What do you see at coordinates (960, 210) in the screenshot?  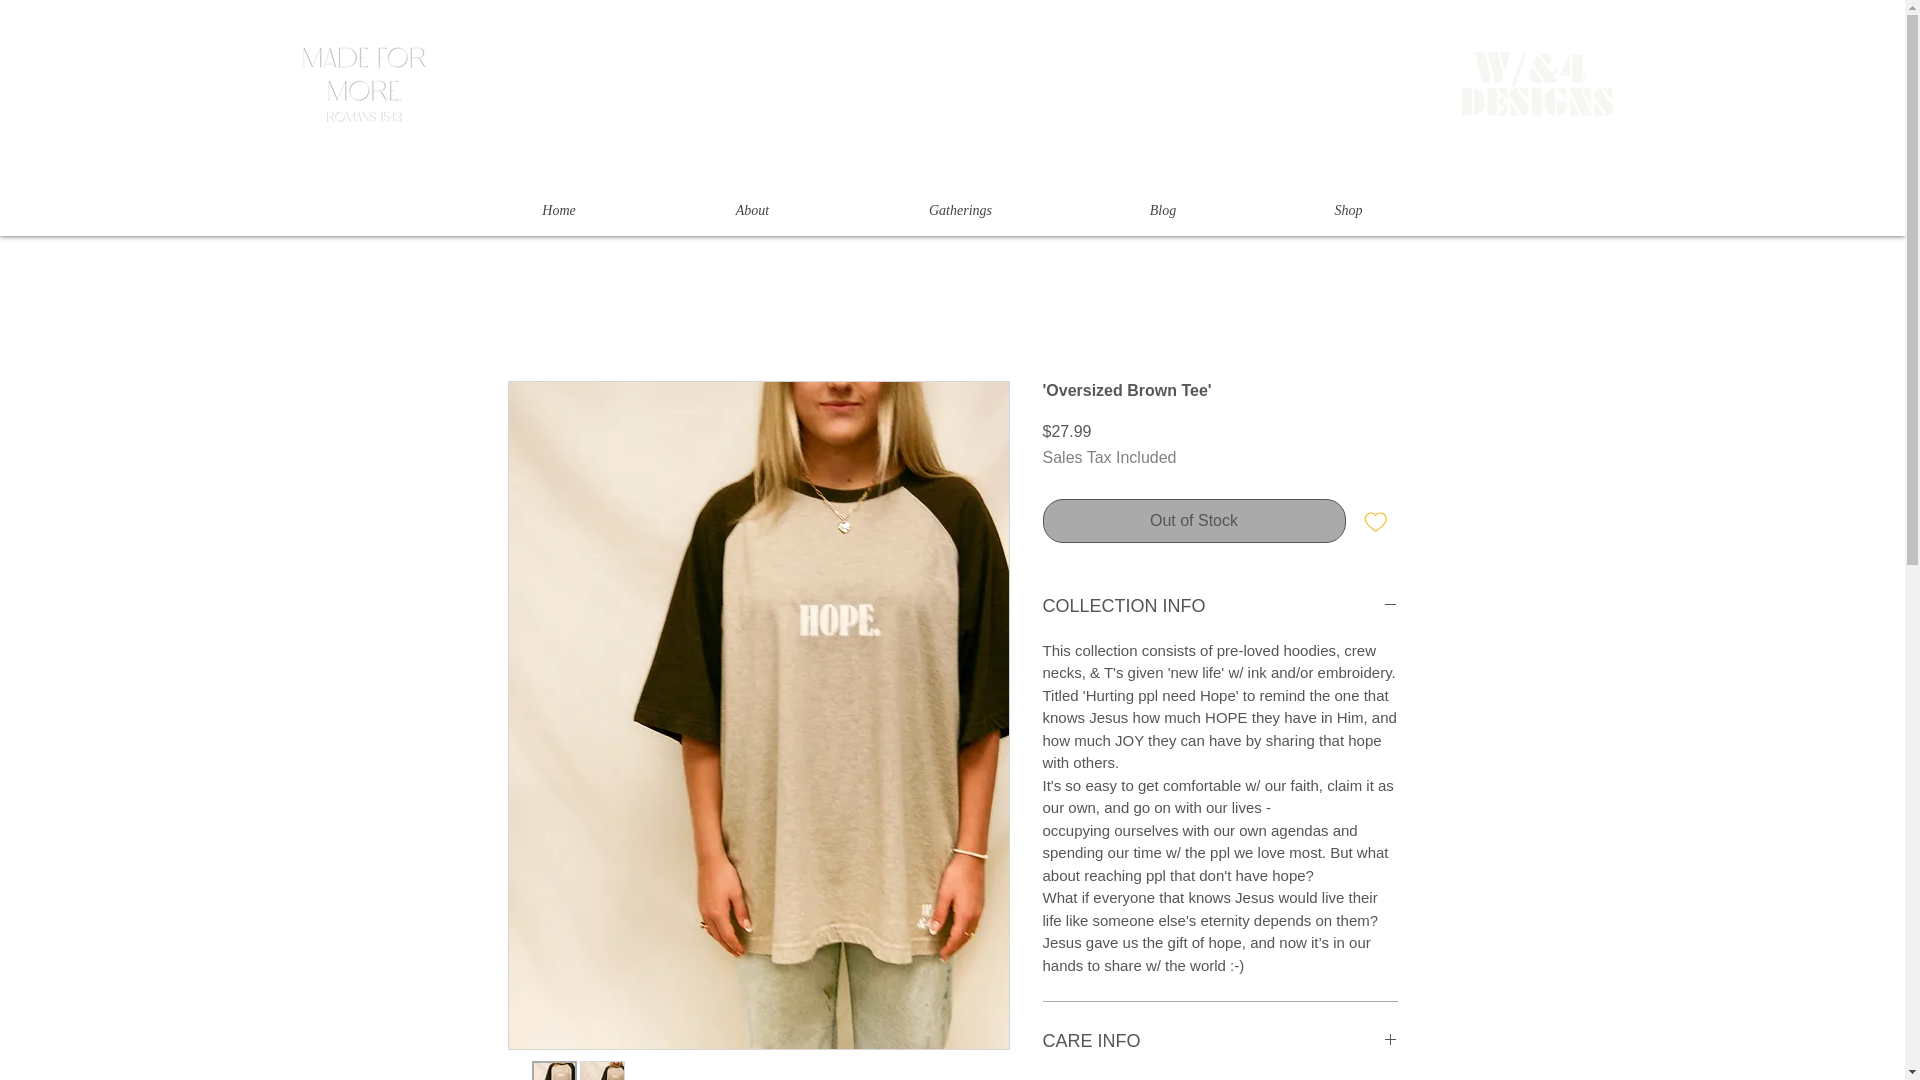 I see `Gatherings` at bounding box center [960, 210].